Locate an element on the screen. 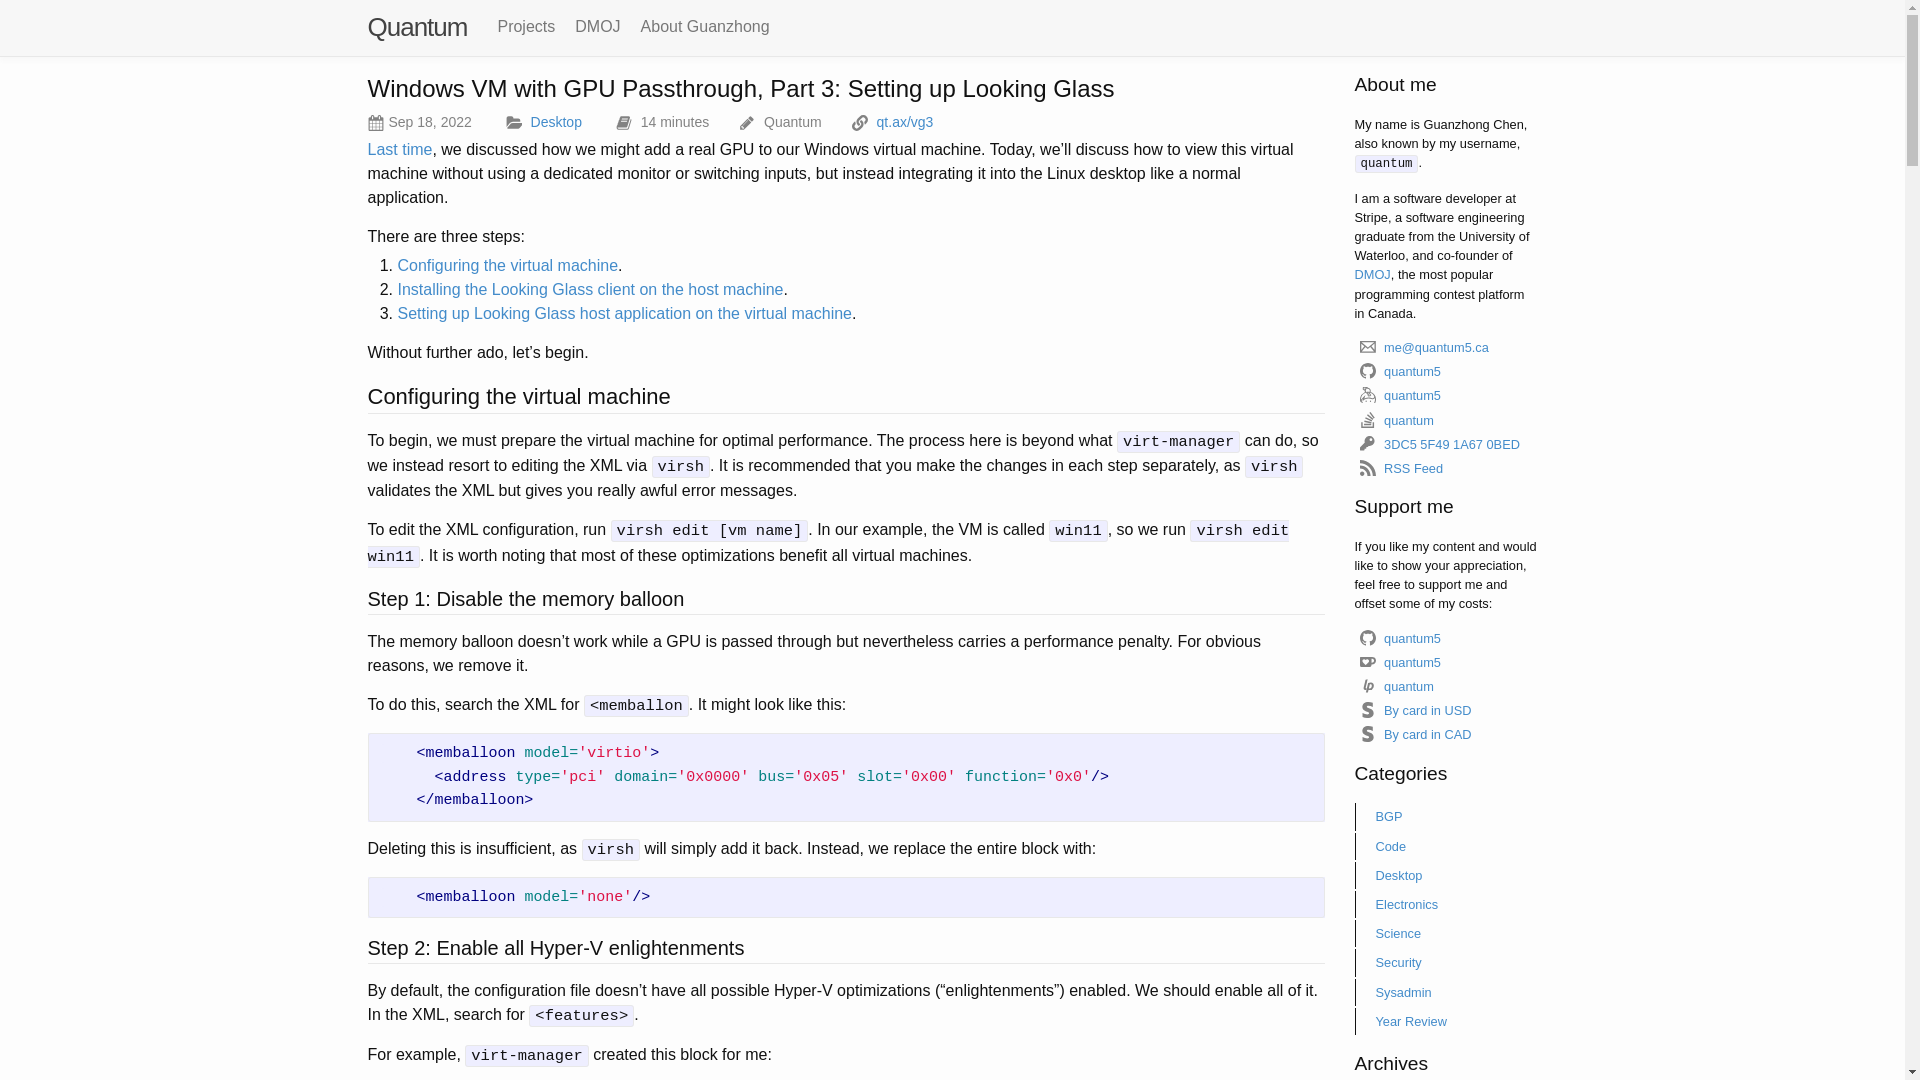 This screenshot has width=1920, height=1080. quantum is located at coordinates (1396, 420).